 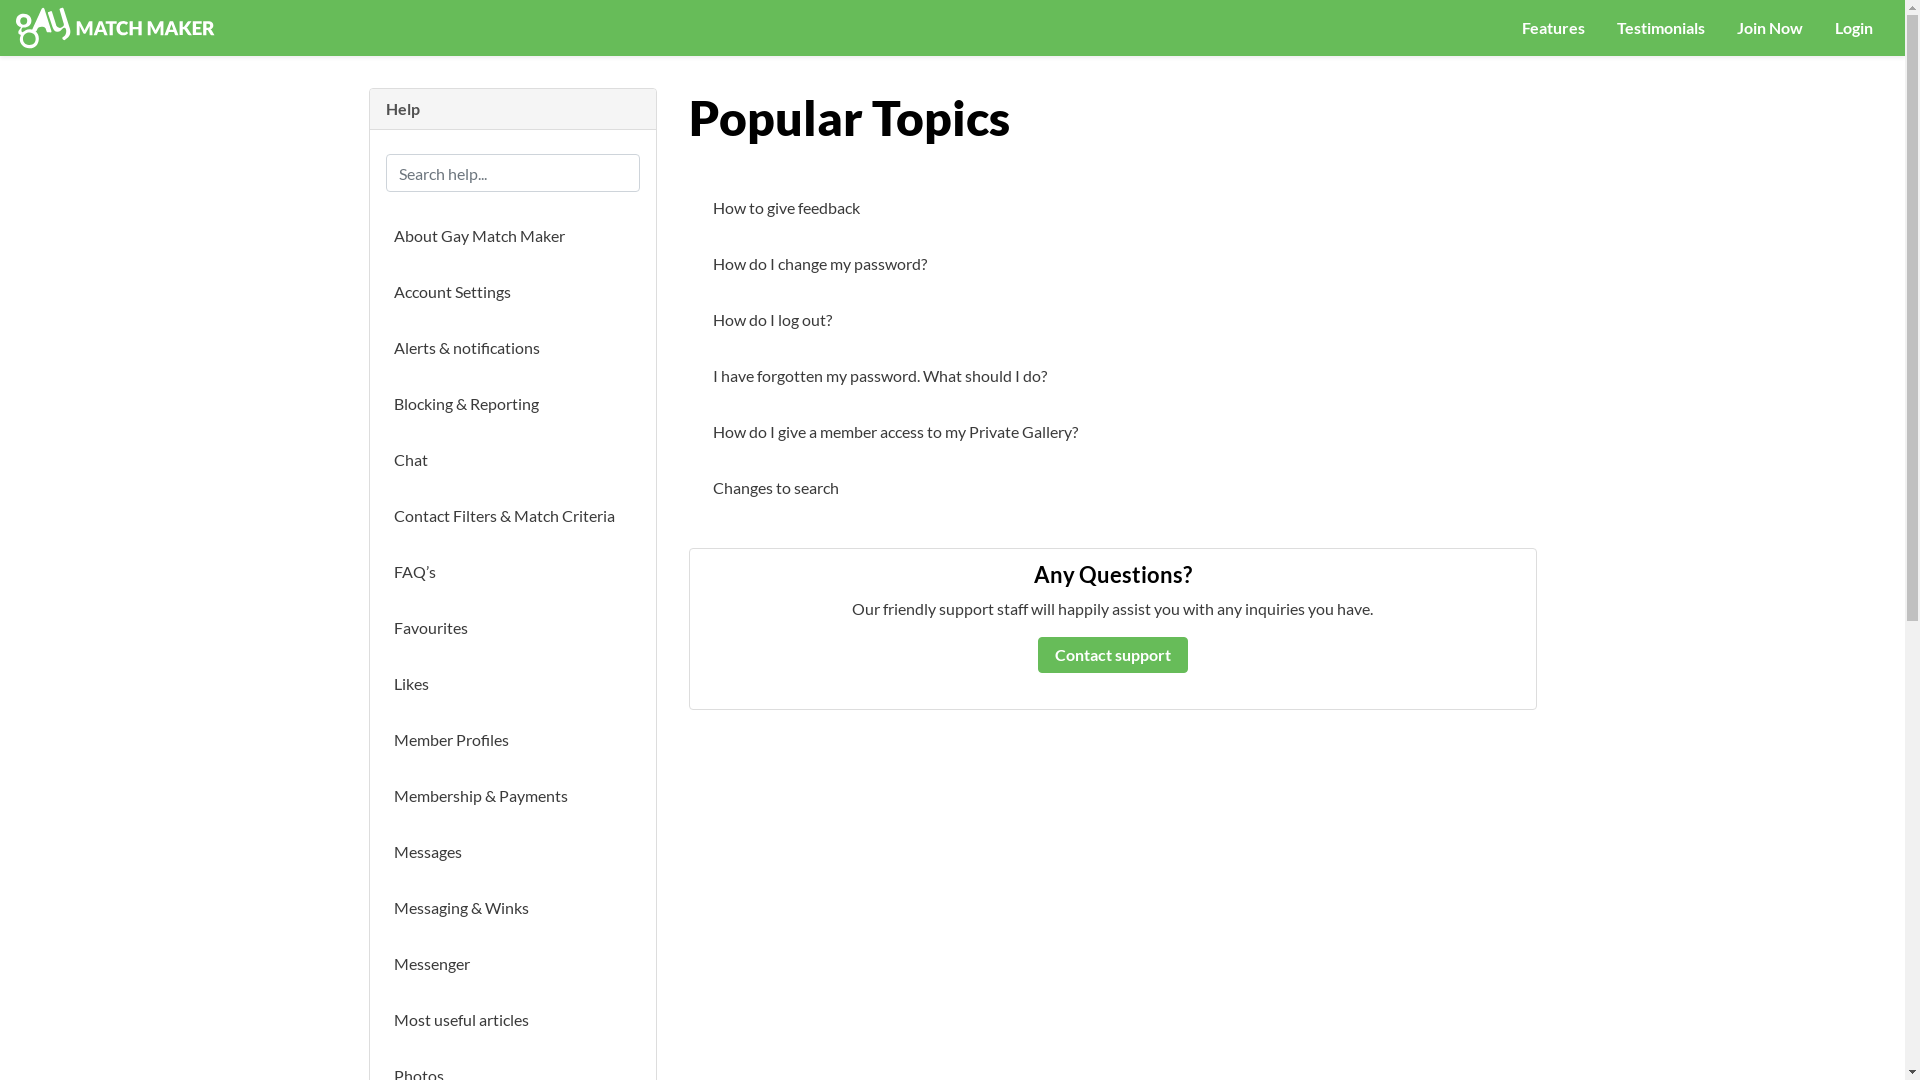 What do you see at coordinates (513, 908) in the screenshot?
I see `Messaging & Winks` at bounding box center [513, 908].